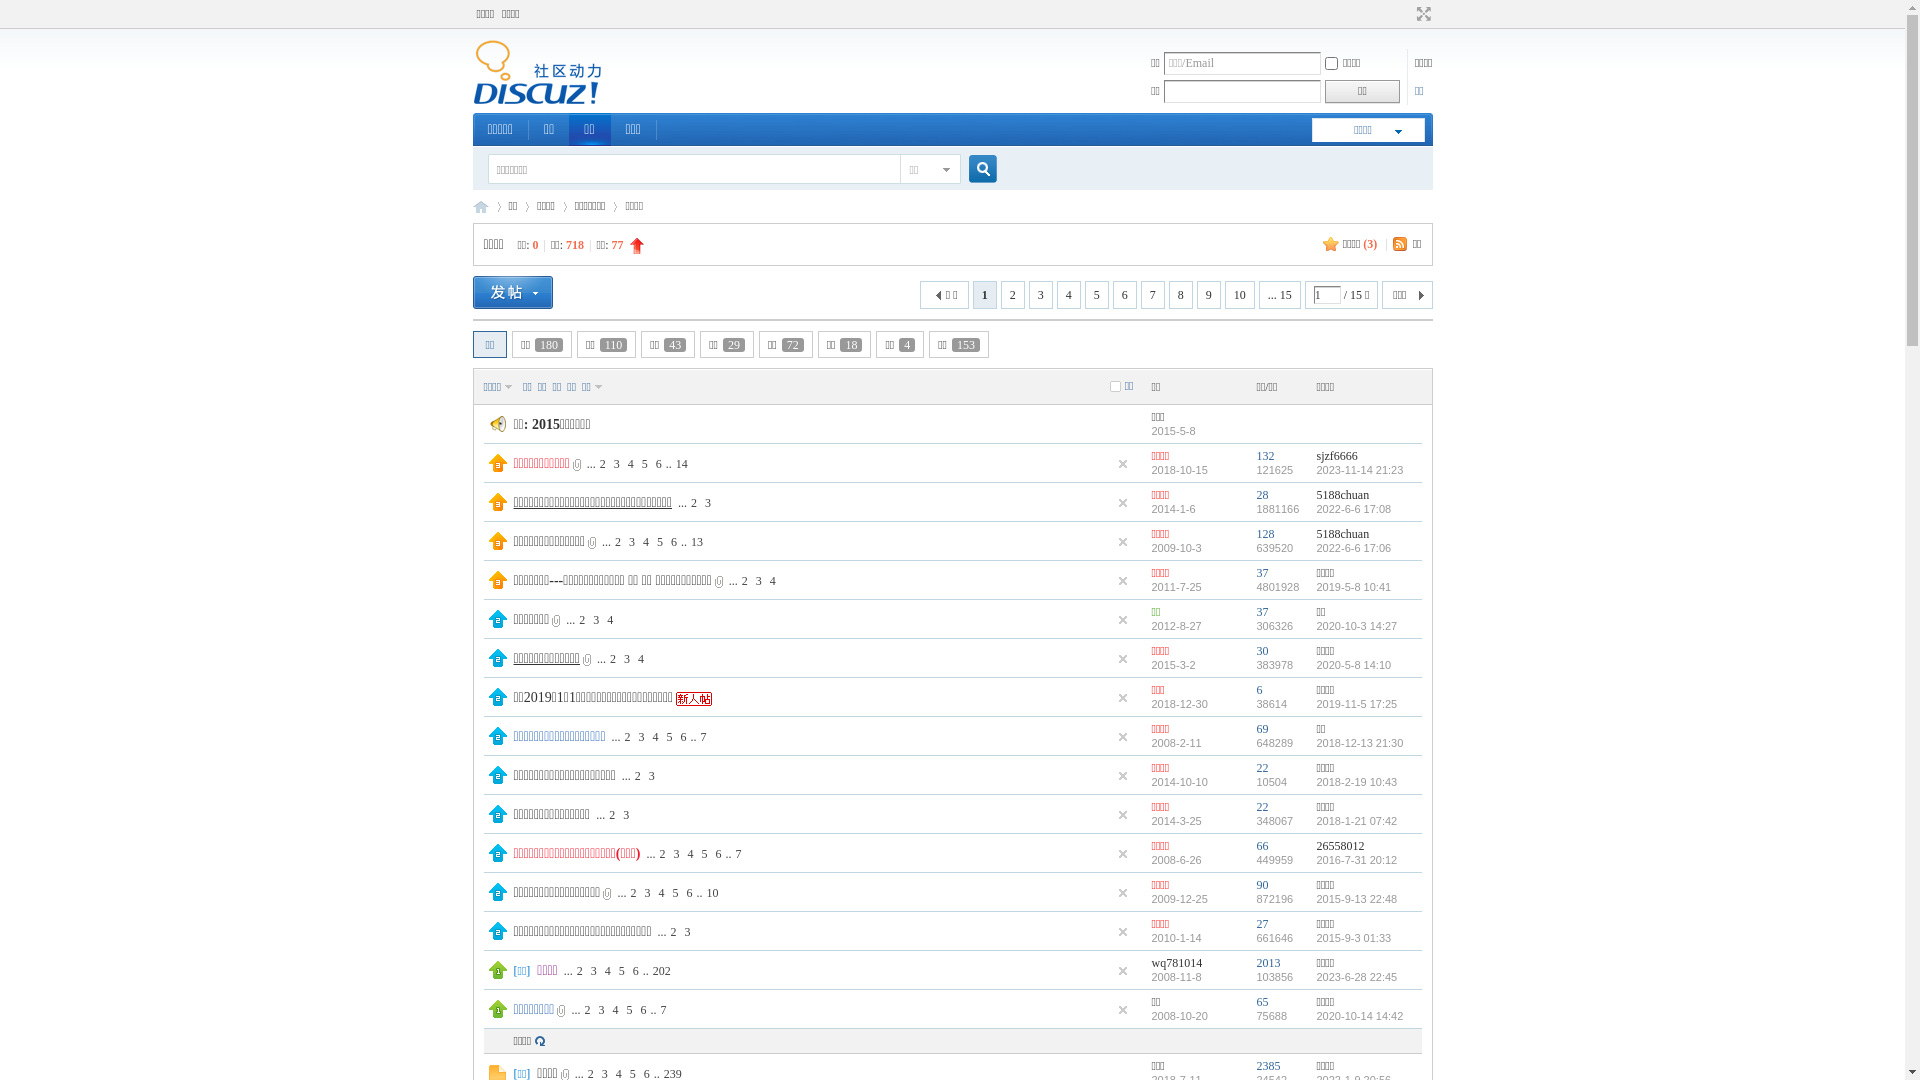 This screenshot has height=1080, width=1920. I want to click on 2022-6-6 17:06, so click(1354, 548).